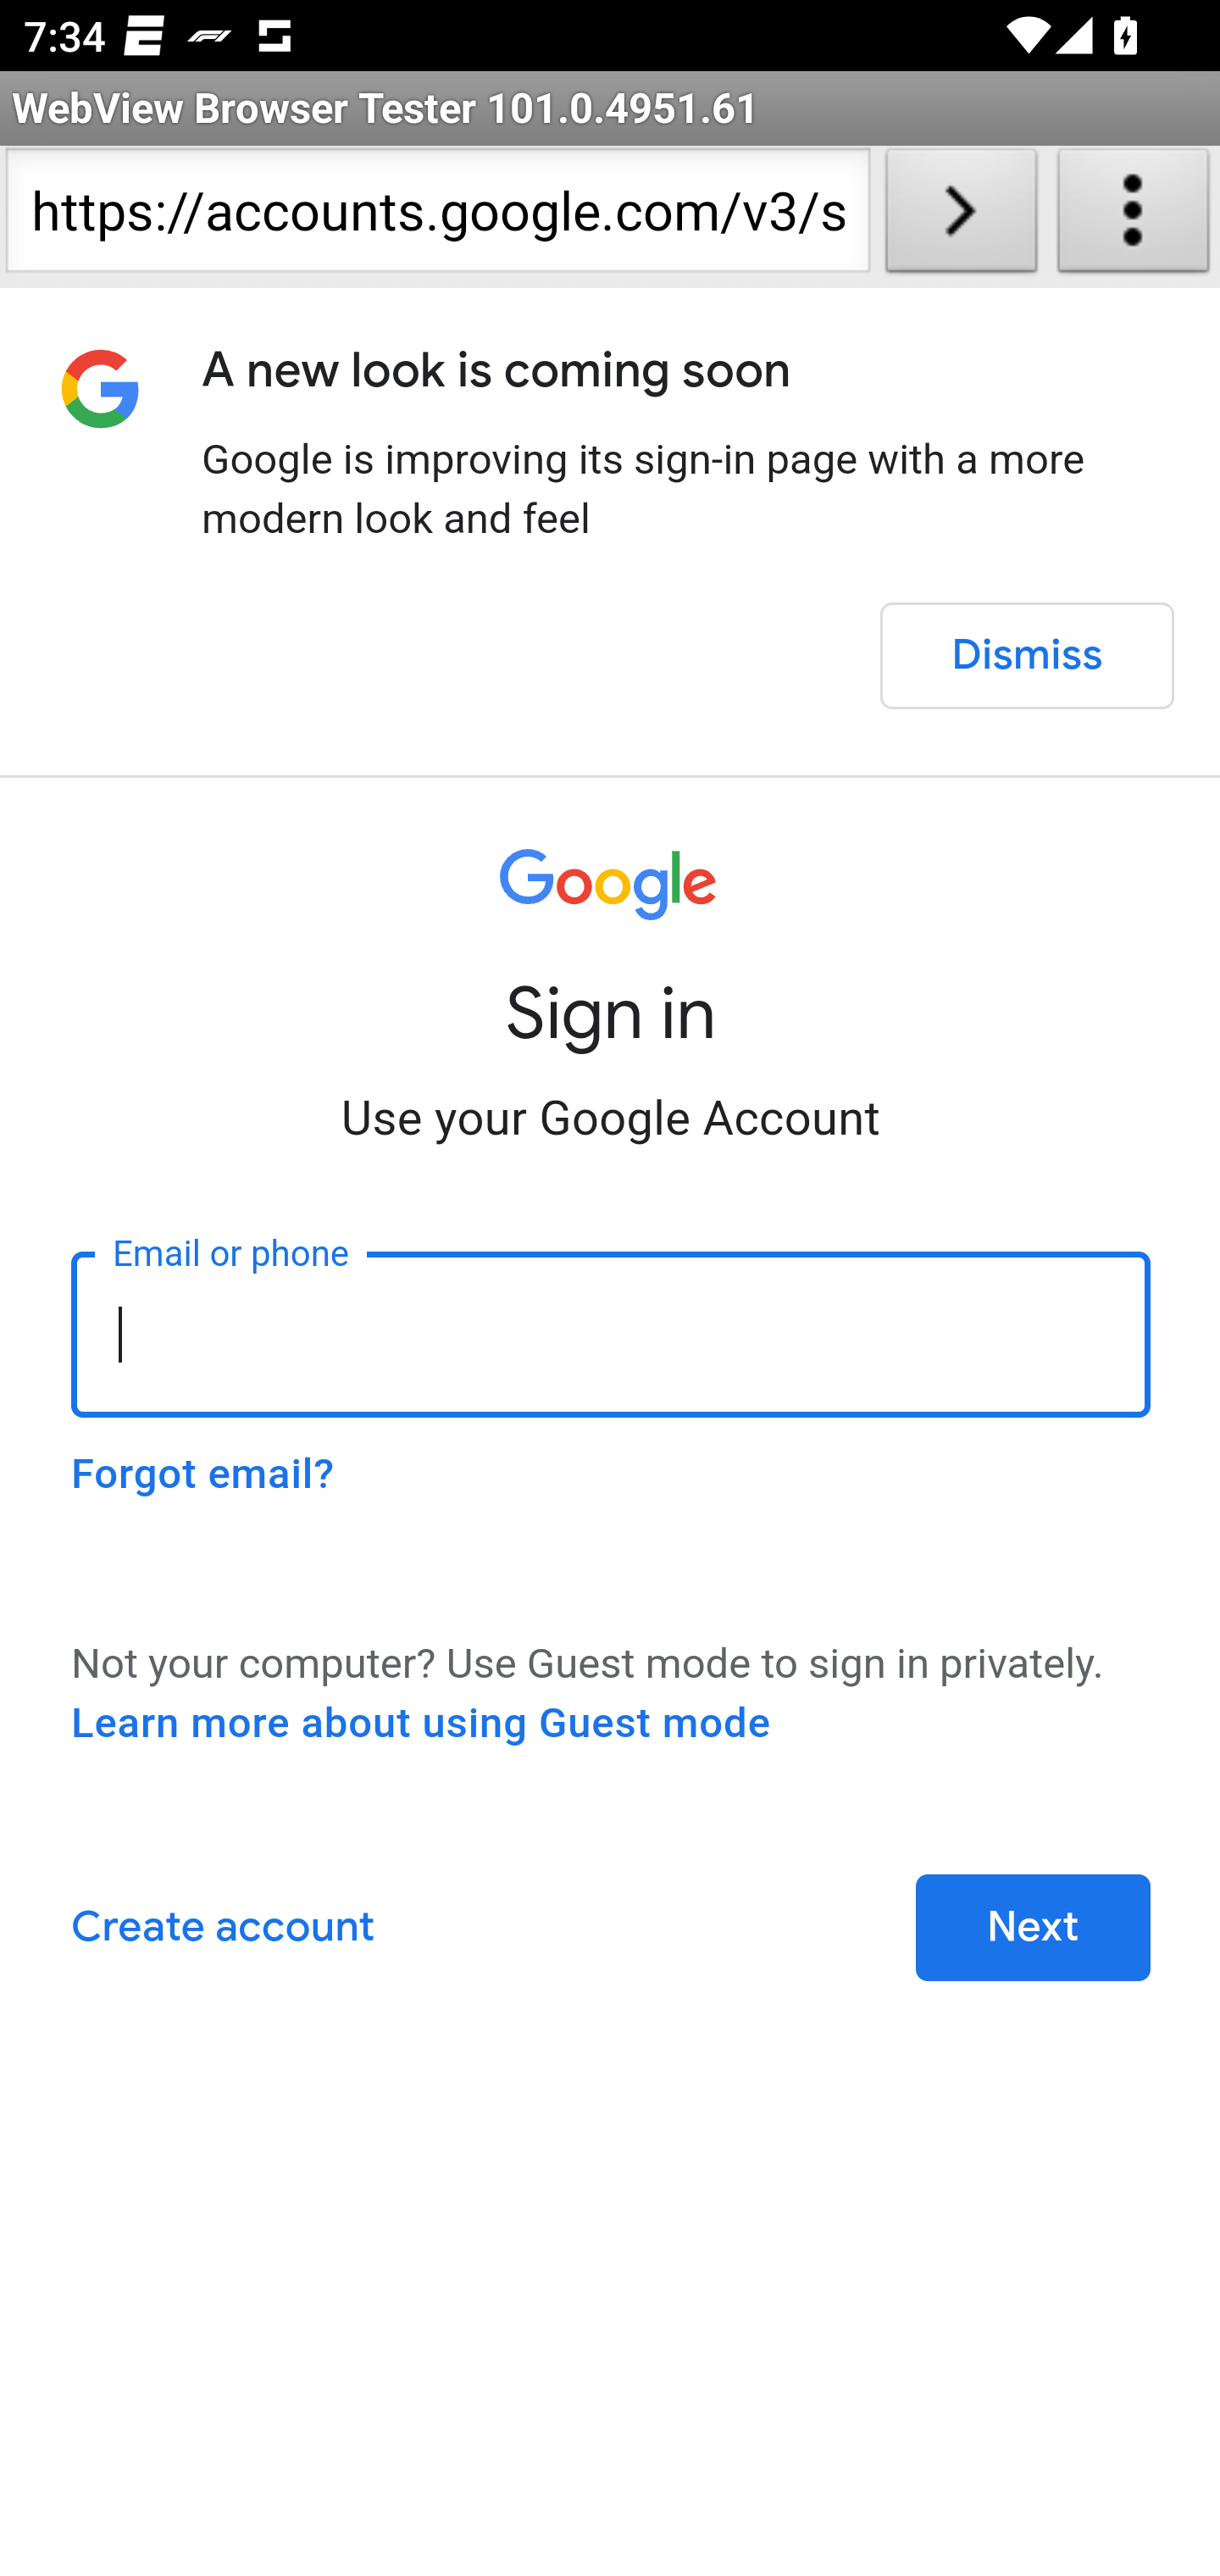 The image size is (1220, 2576). What do you see at coordinates (1027, 656) in the screenshot?
I see `Dismiss` at bounding box center [1027, 656].